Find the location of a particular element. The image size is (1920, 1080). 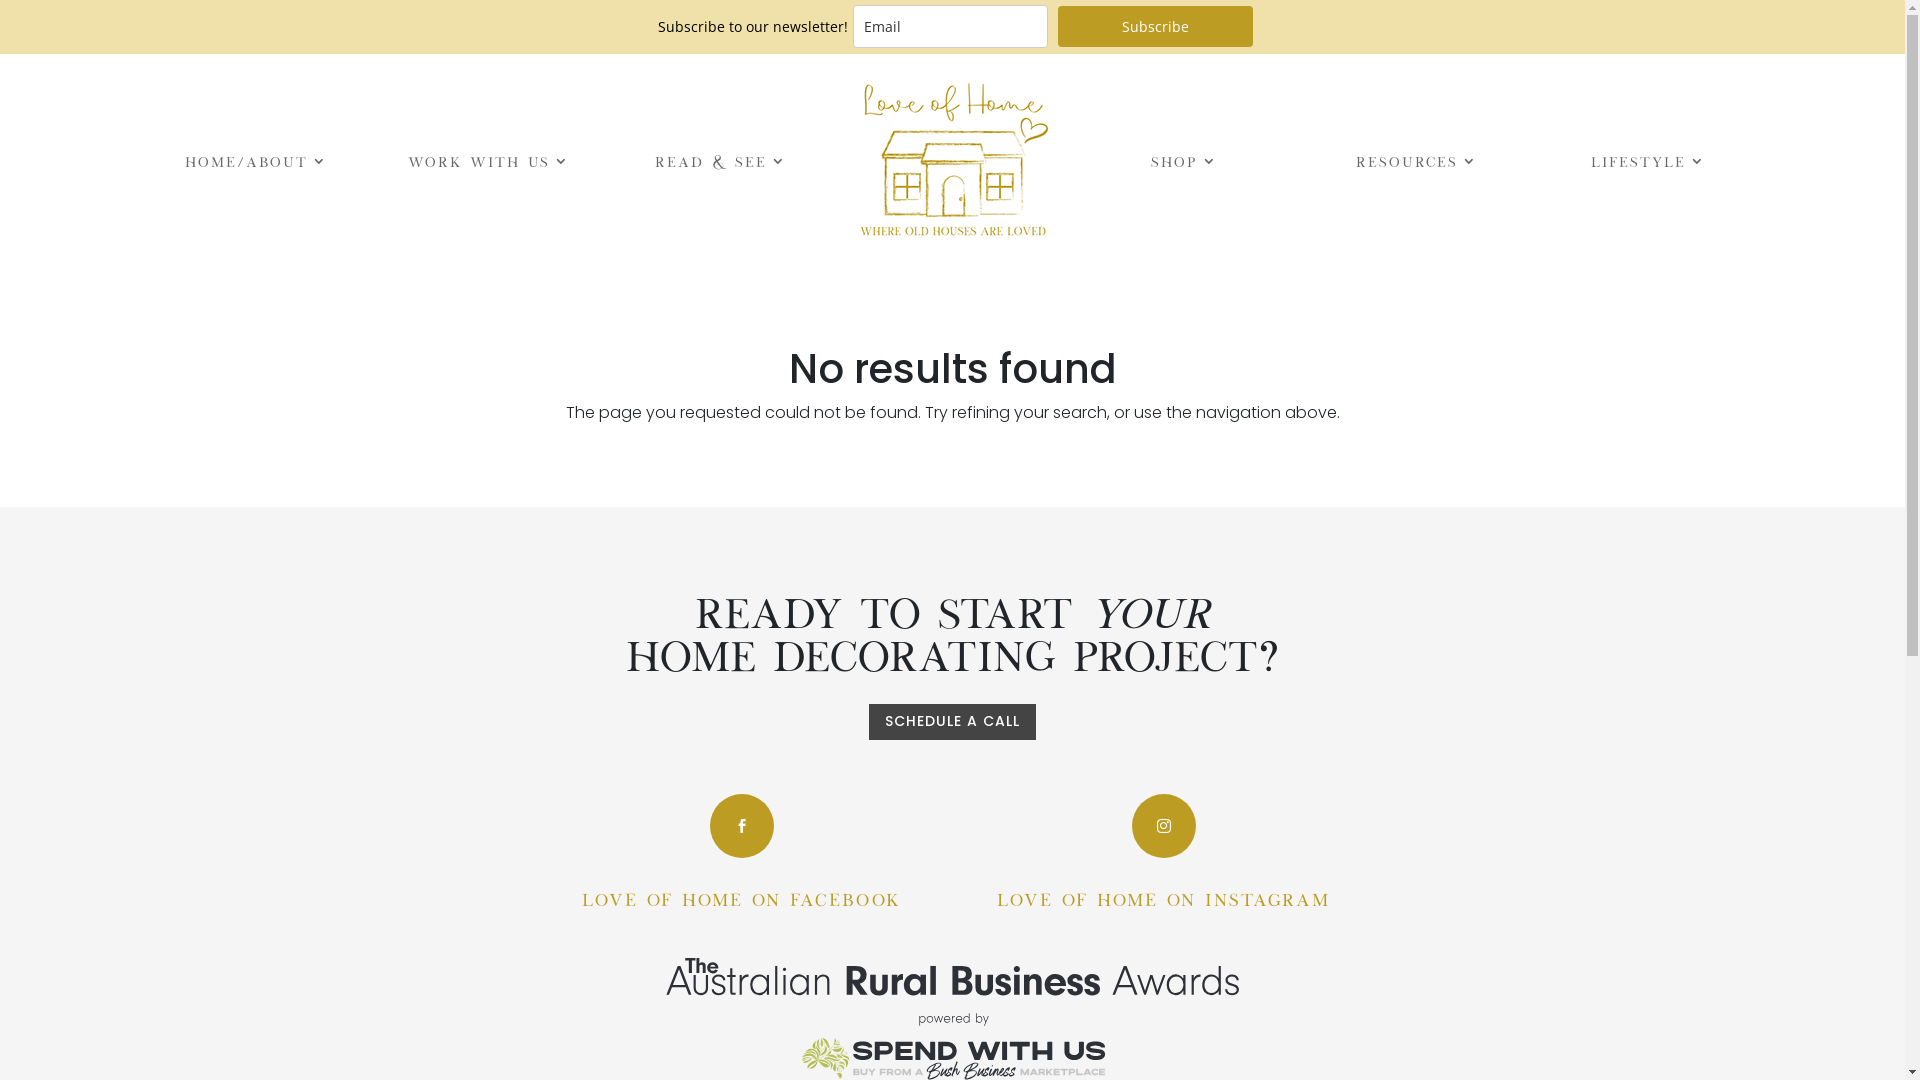

Work With Us is located at coordinates (489, 161).